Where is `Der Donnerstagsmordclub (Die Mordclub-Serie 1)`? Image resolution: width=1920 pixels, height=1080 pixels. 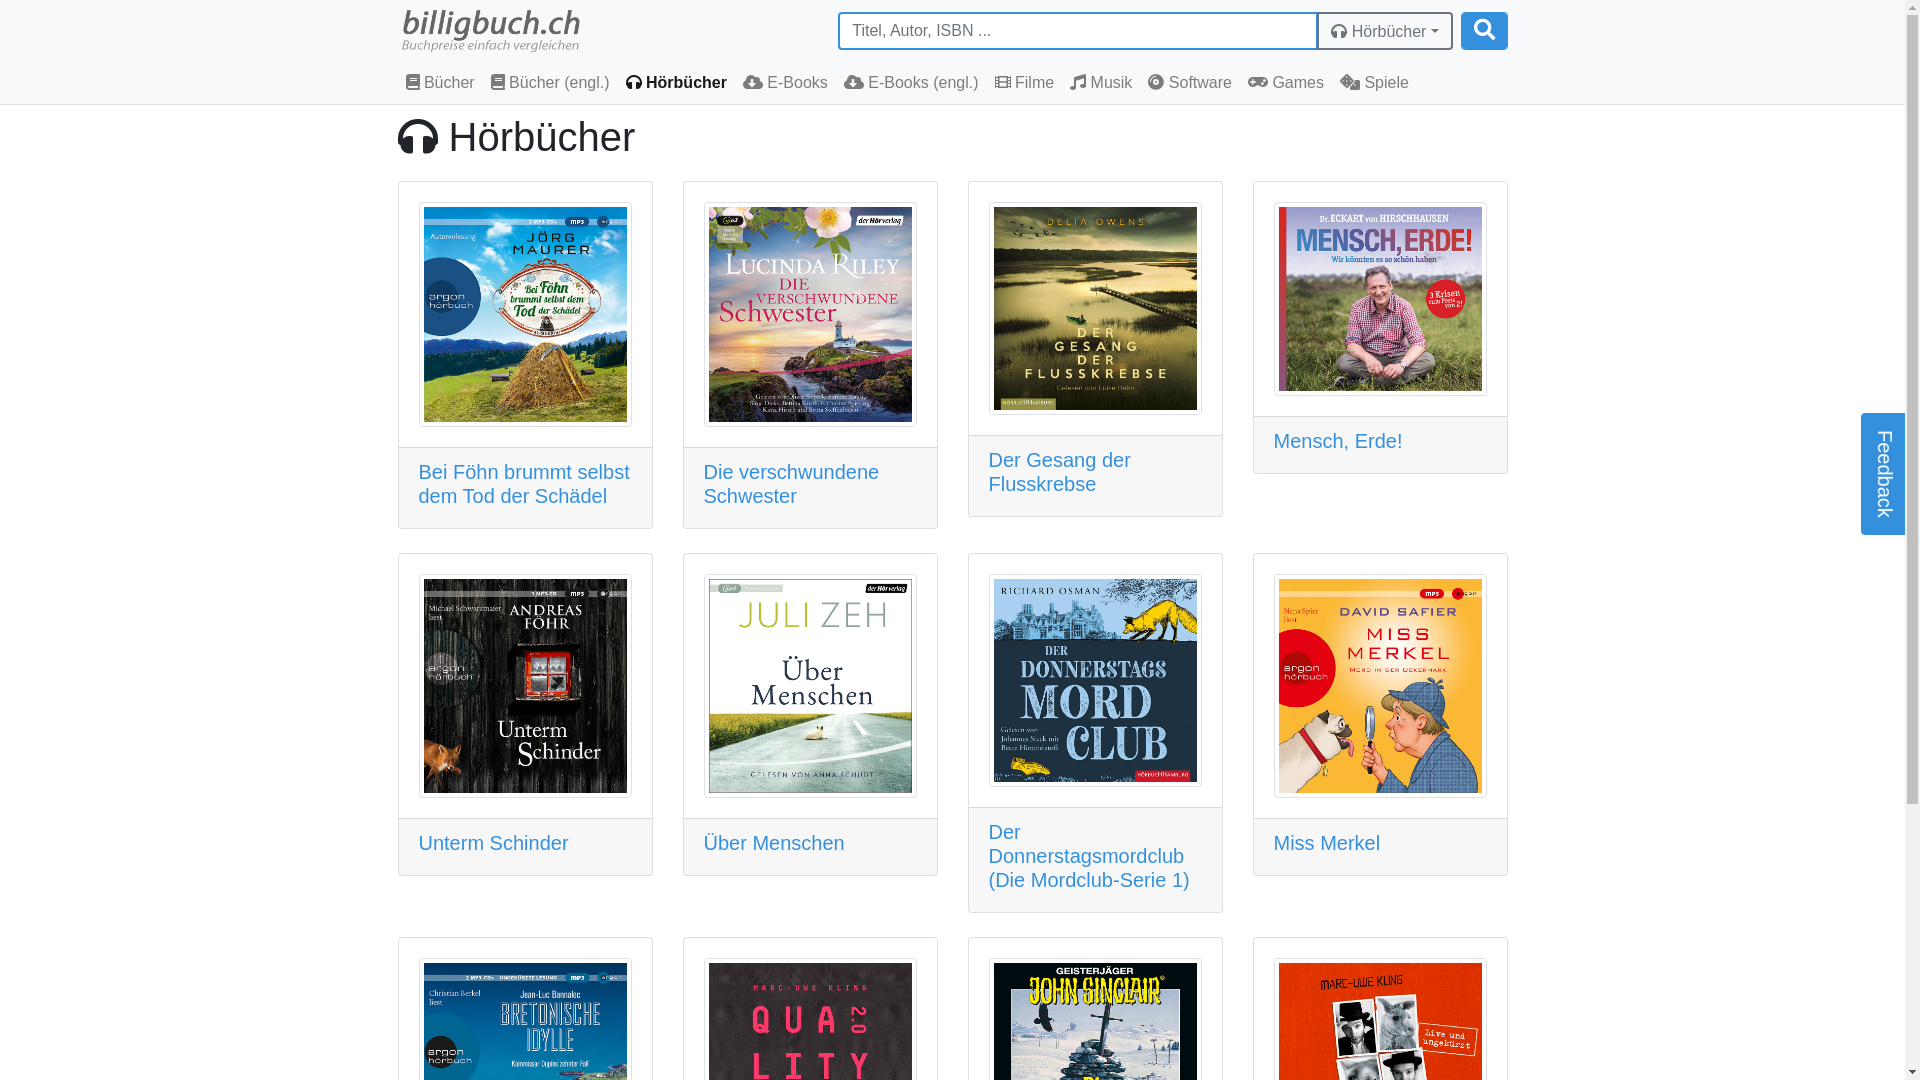 Der Donnerstagsmordclub (Die Mordclub-Serie 1) is located at coordinates (1088, 856).